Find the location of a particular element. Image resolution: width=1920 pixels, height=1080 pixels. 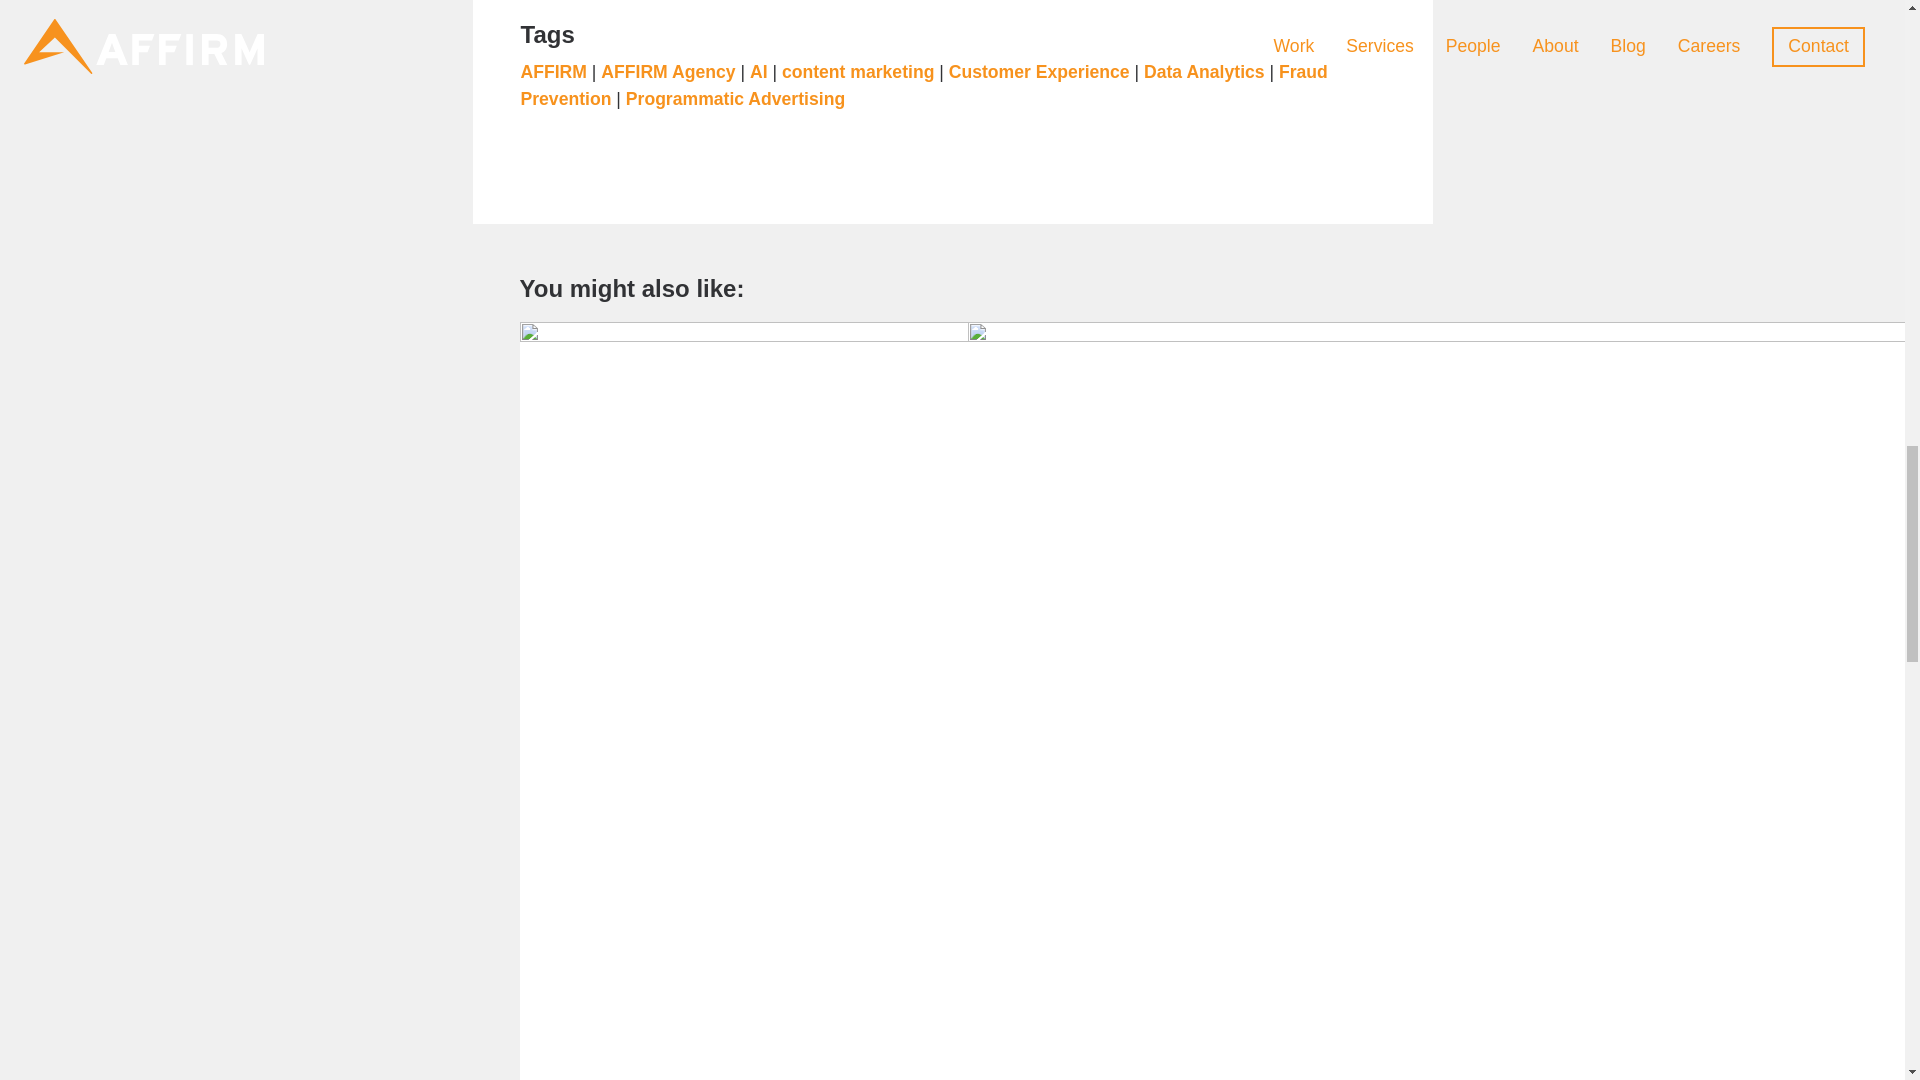

Data Analytics is located at coordinates (1204, 72).